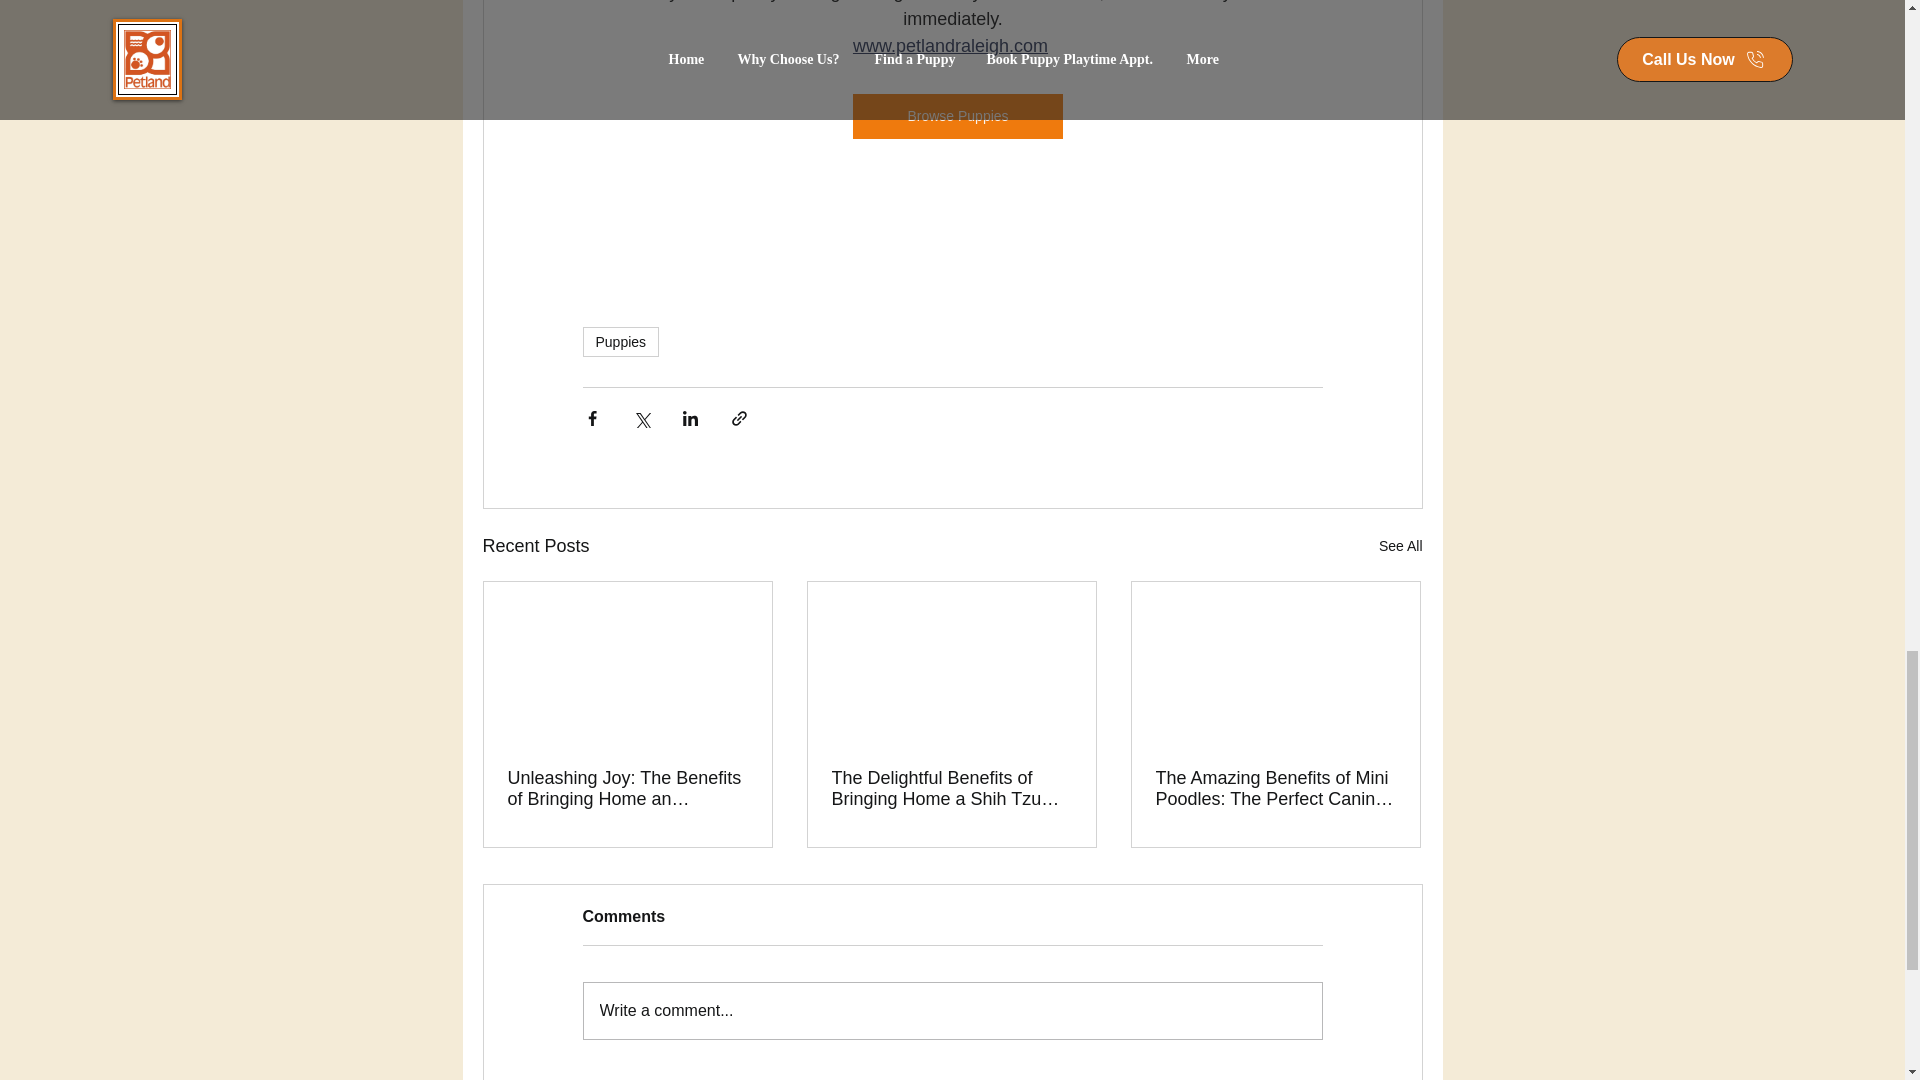 This screenshot has width=1920, height=1080. What do you see at coordinates (620, 342) in the screenshot?
I see `Puppies` at bounding box center [620, 342].